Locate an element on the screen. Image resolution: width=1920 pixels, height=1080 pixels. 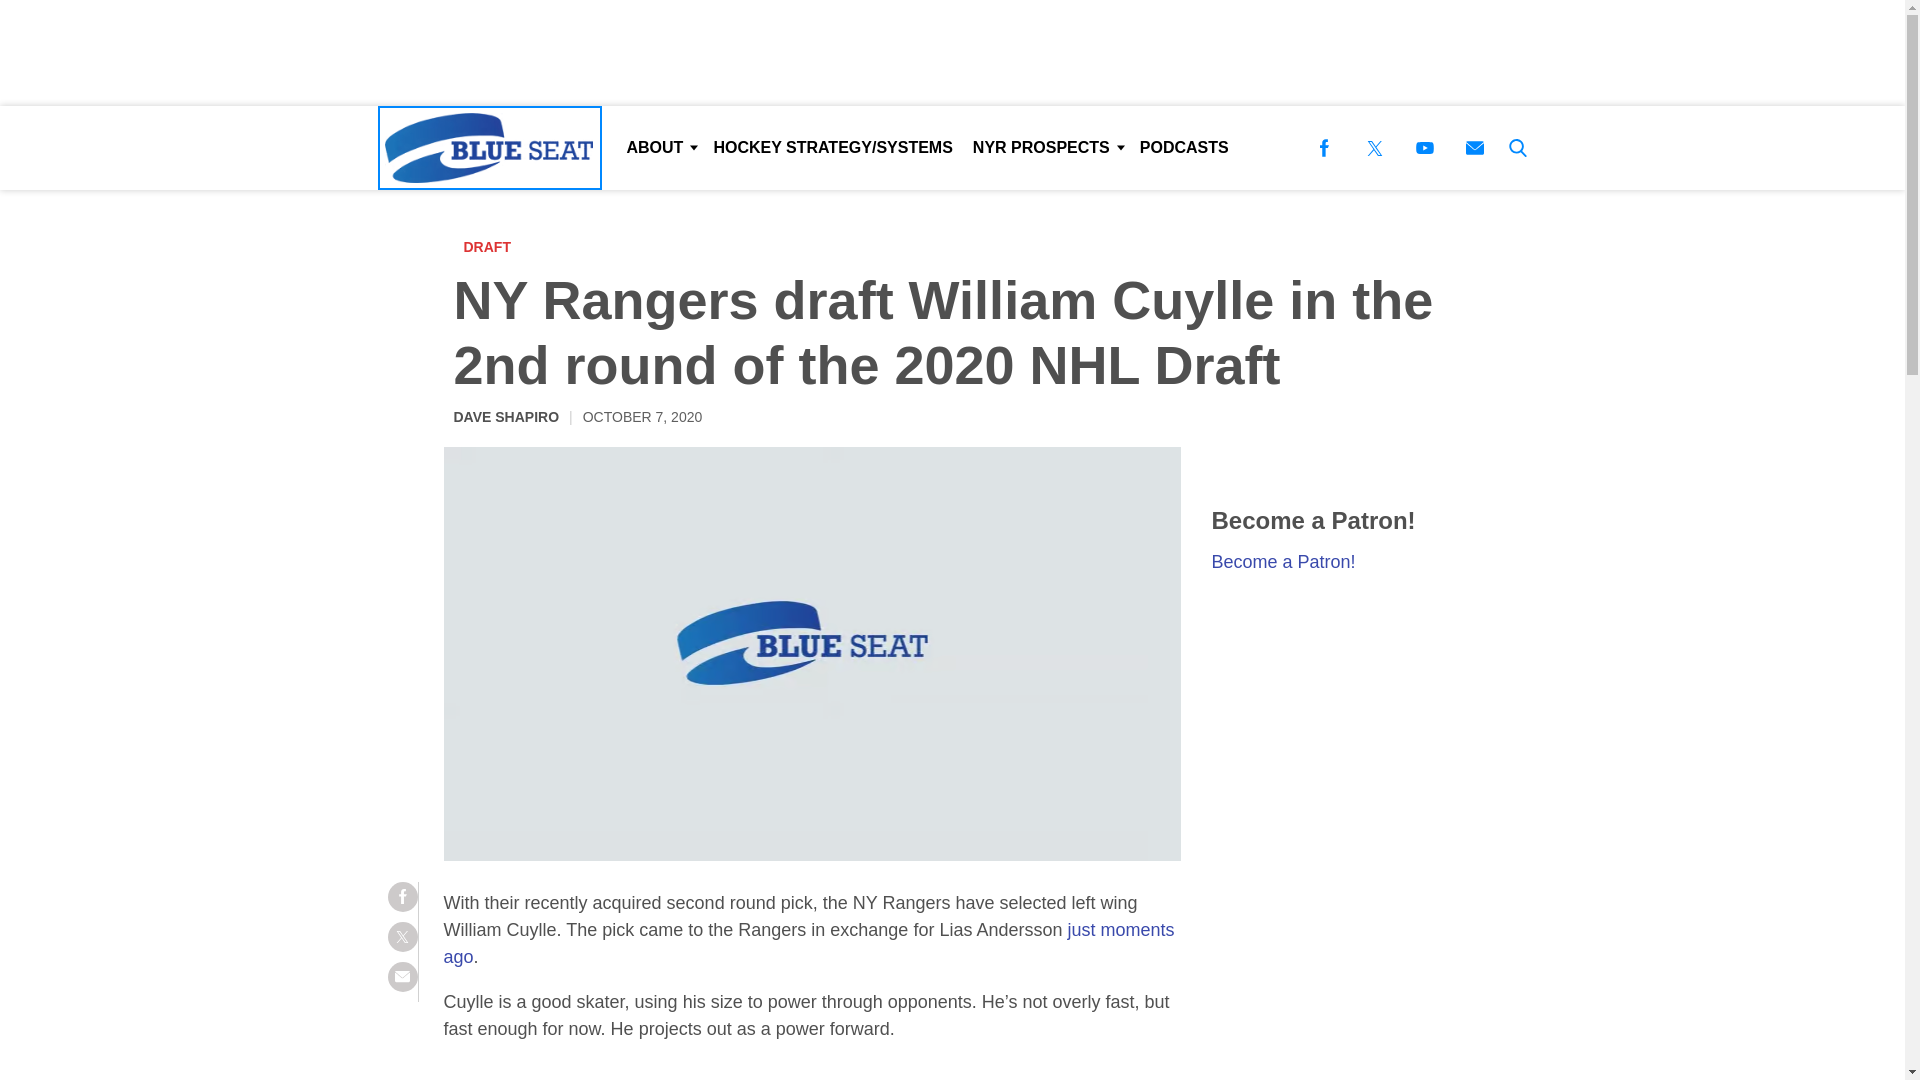
DRAFT is located at coordinates (492, 246).